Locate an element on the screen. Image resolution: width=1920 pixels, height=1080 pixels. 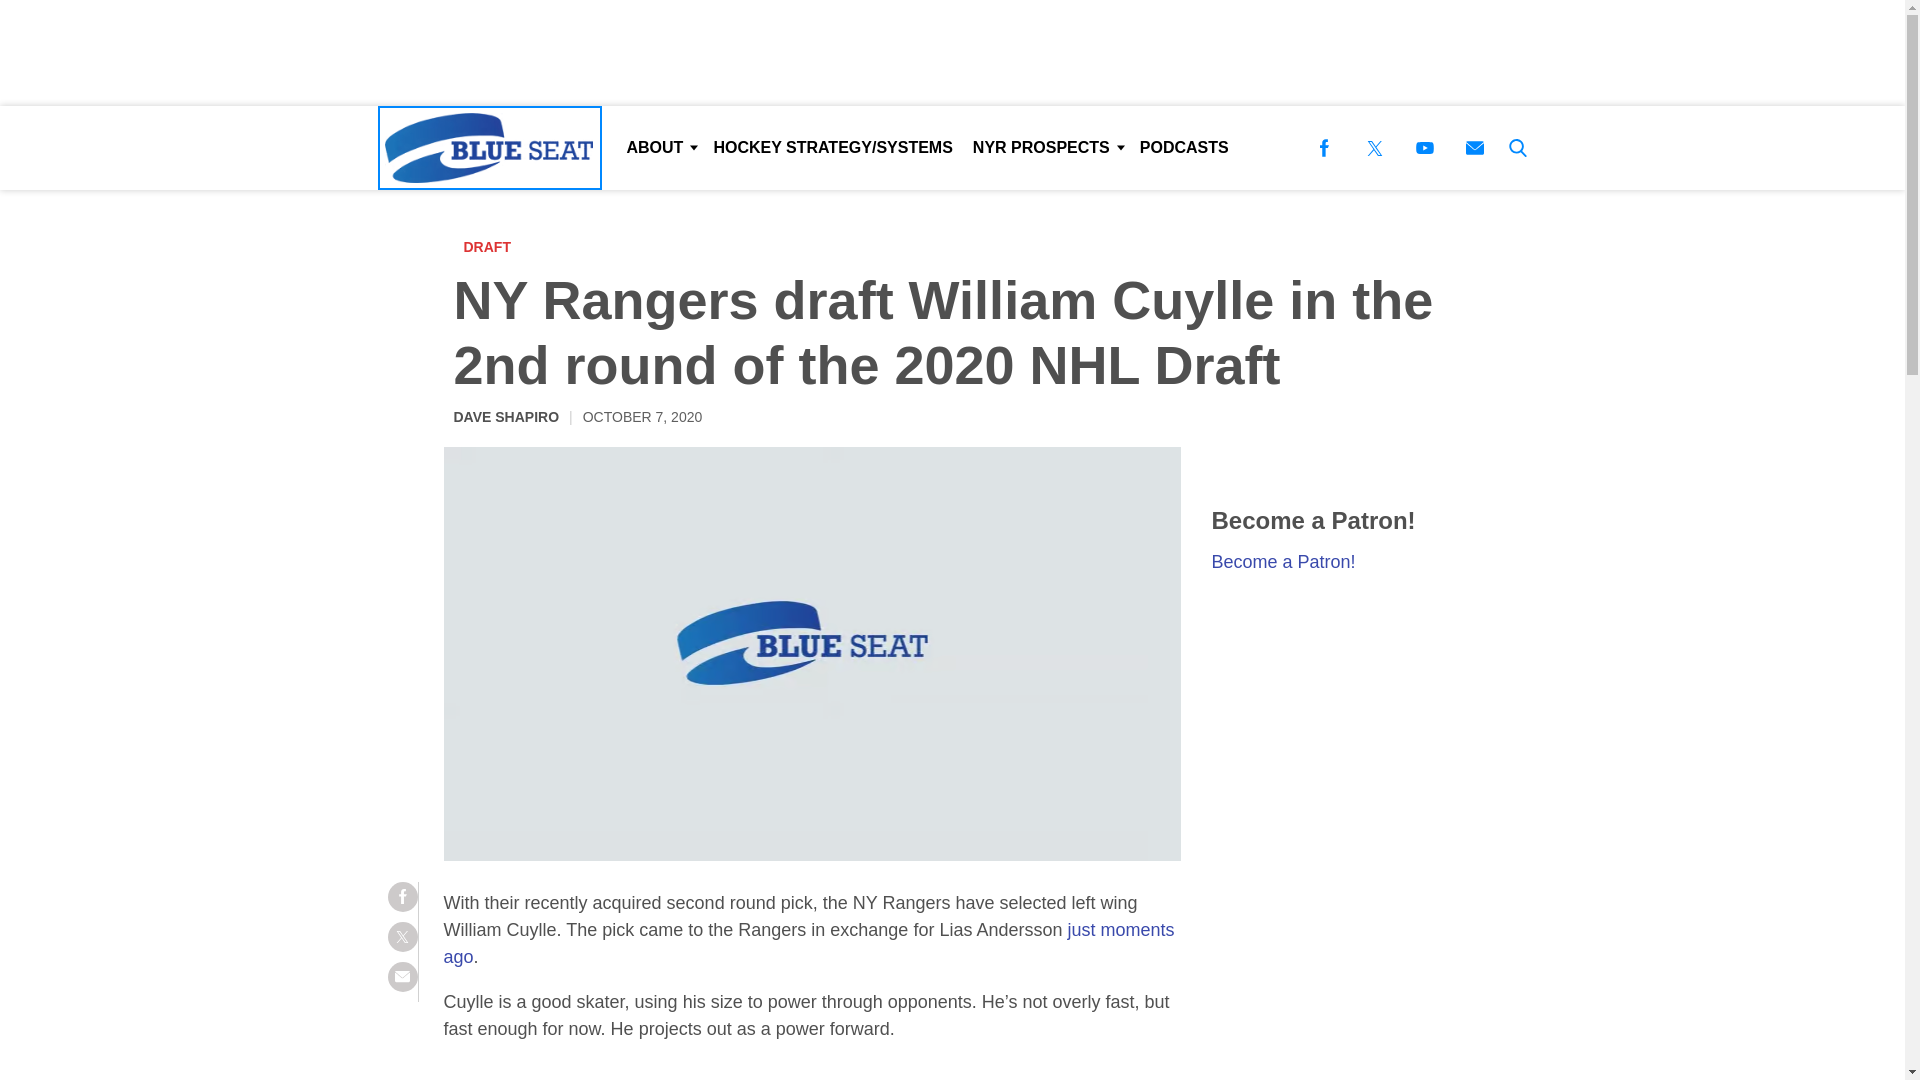
DRAFT is located at coordinates (492, 246).